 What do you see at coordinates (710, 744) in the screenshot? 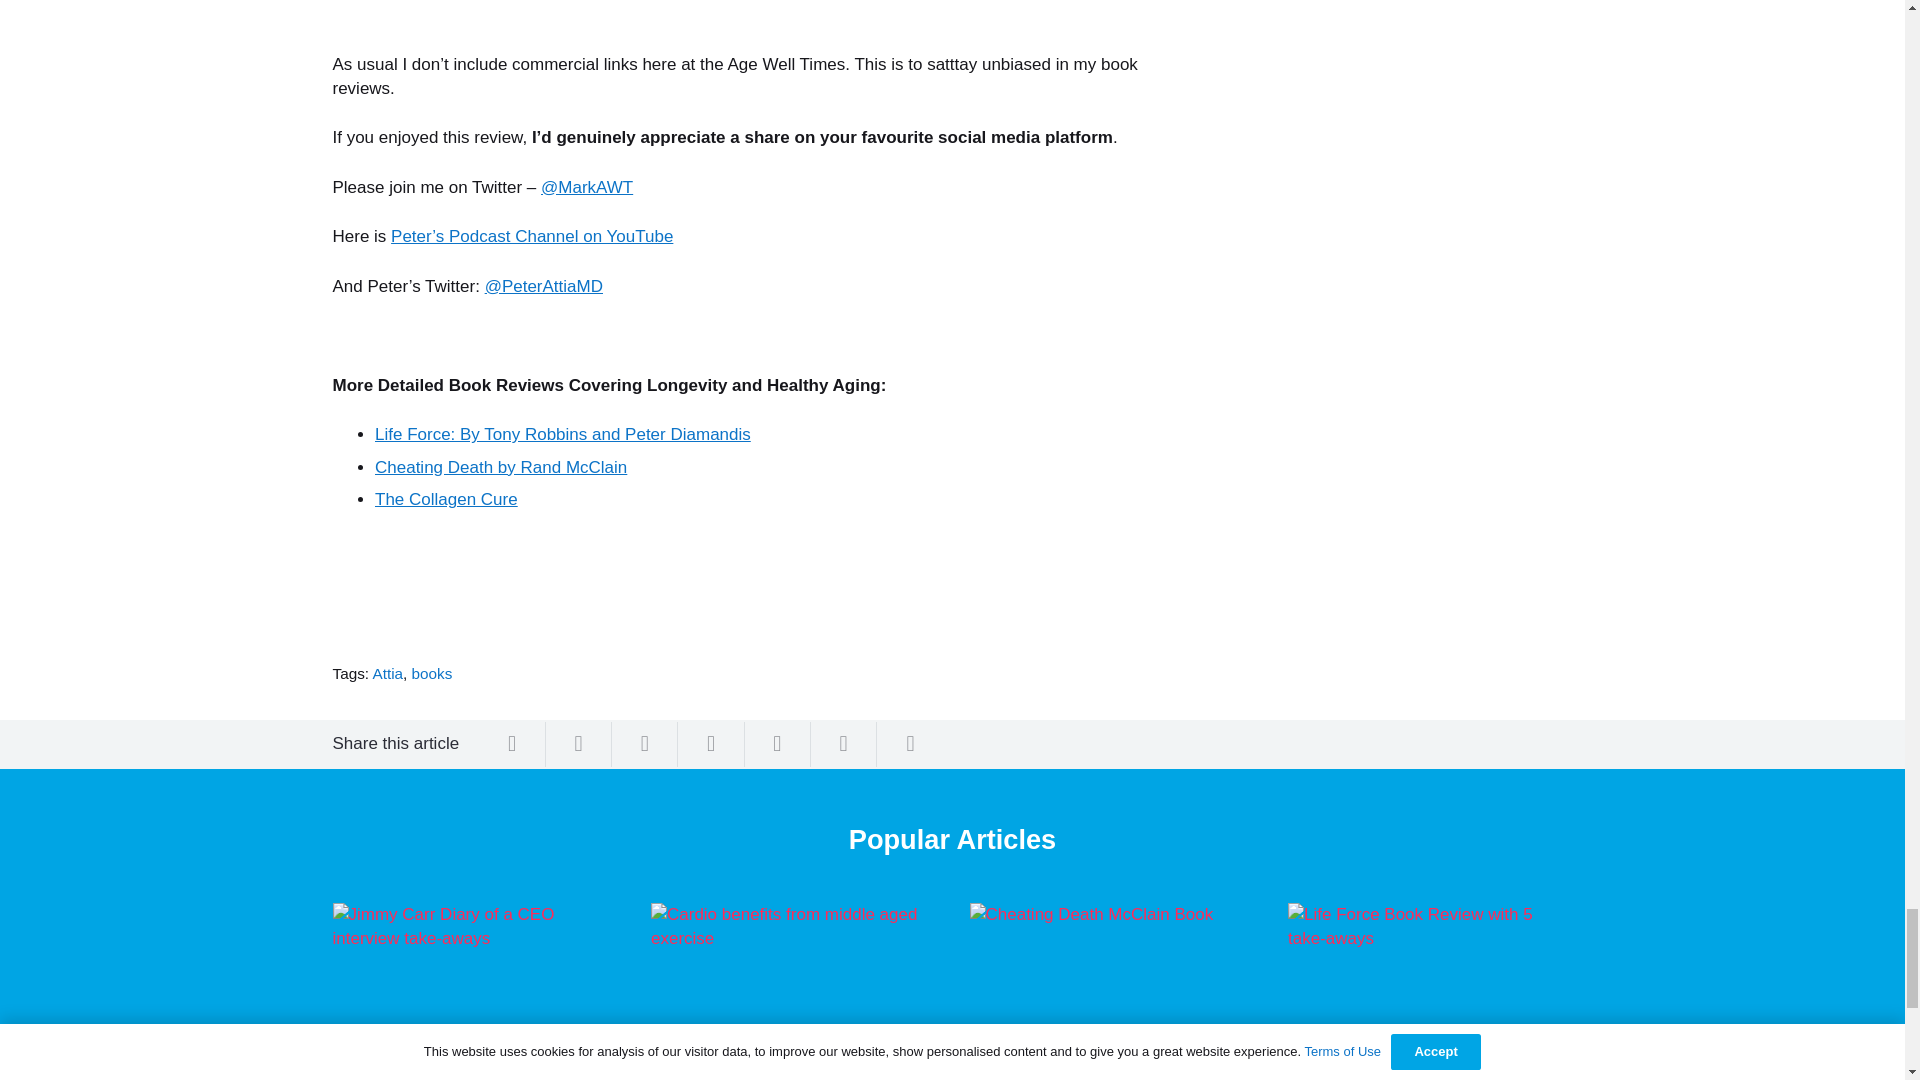
I see `Pin this` at bounding box center [710, 744].